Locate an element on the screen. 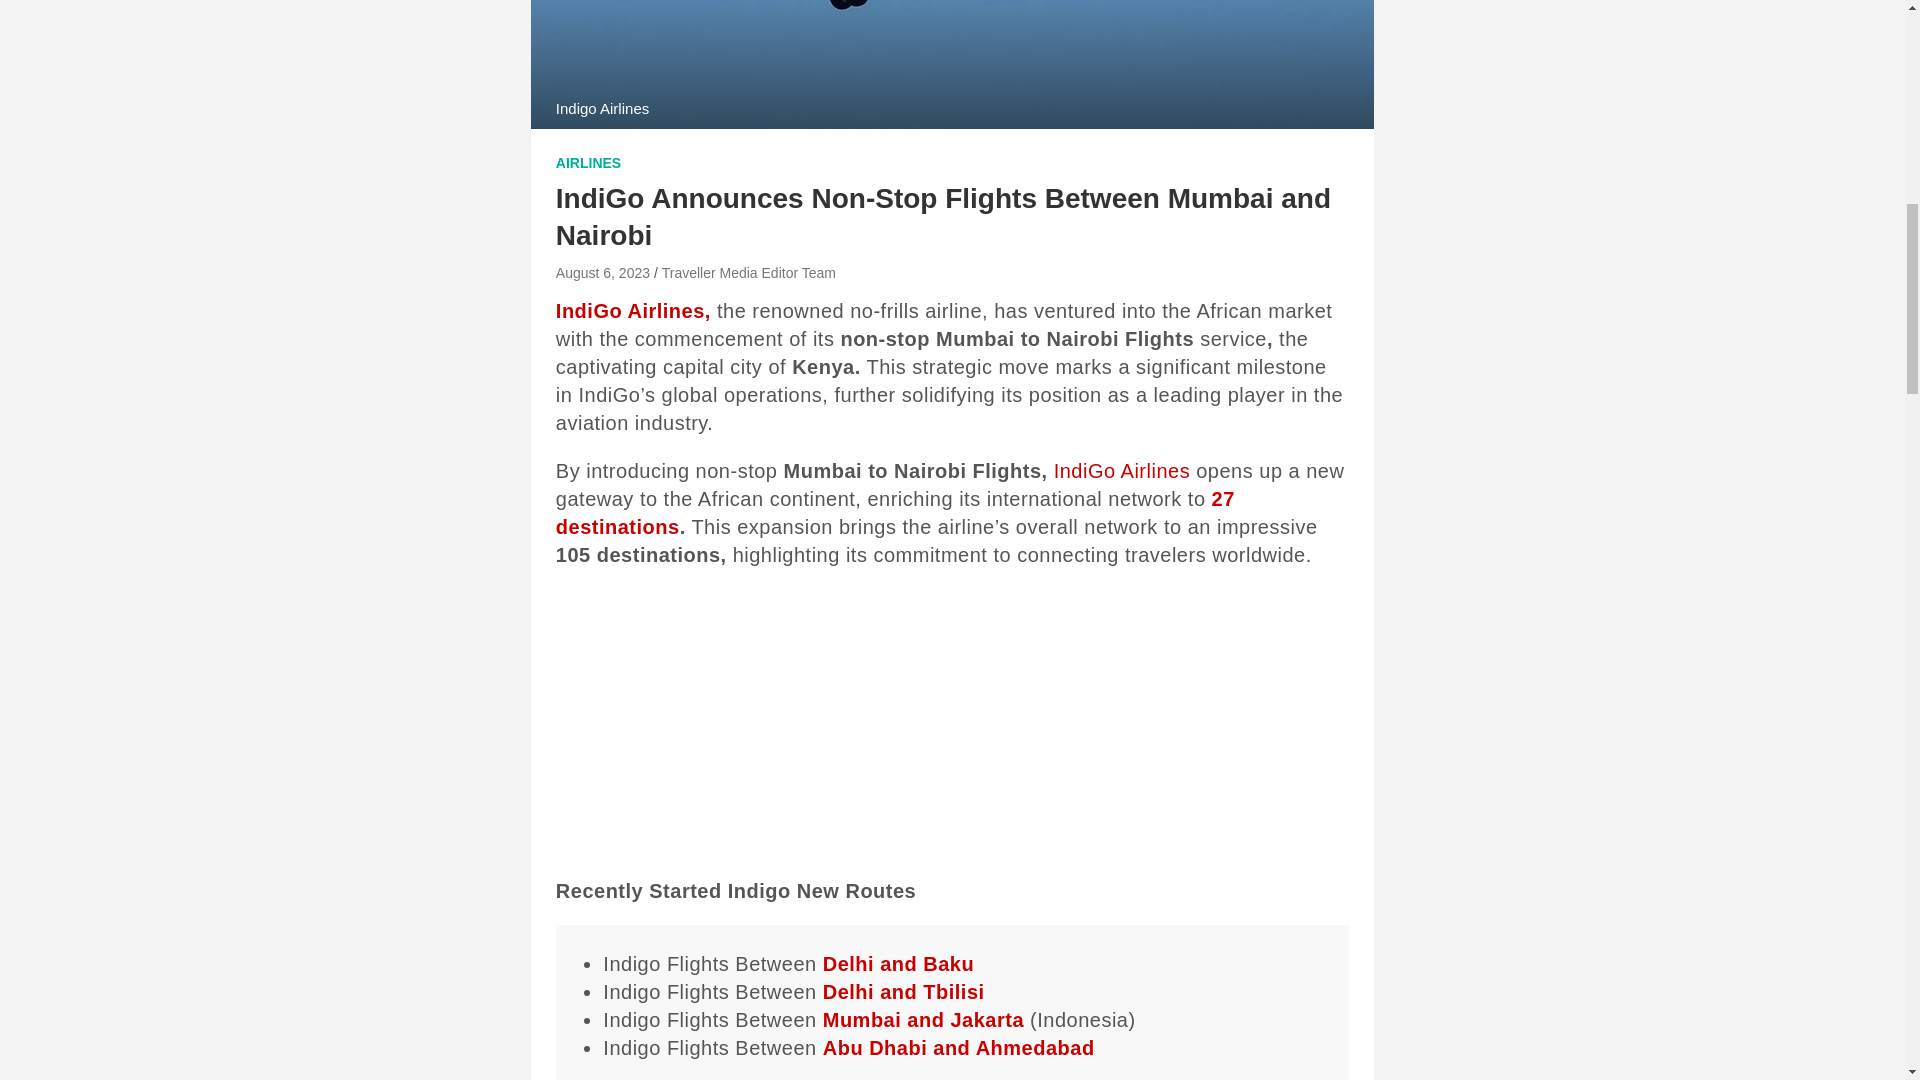 This screenshot has height=1080, width=1920. Delhi and Baku is located at coordinates (898, 964).